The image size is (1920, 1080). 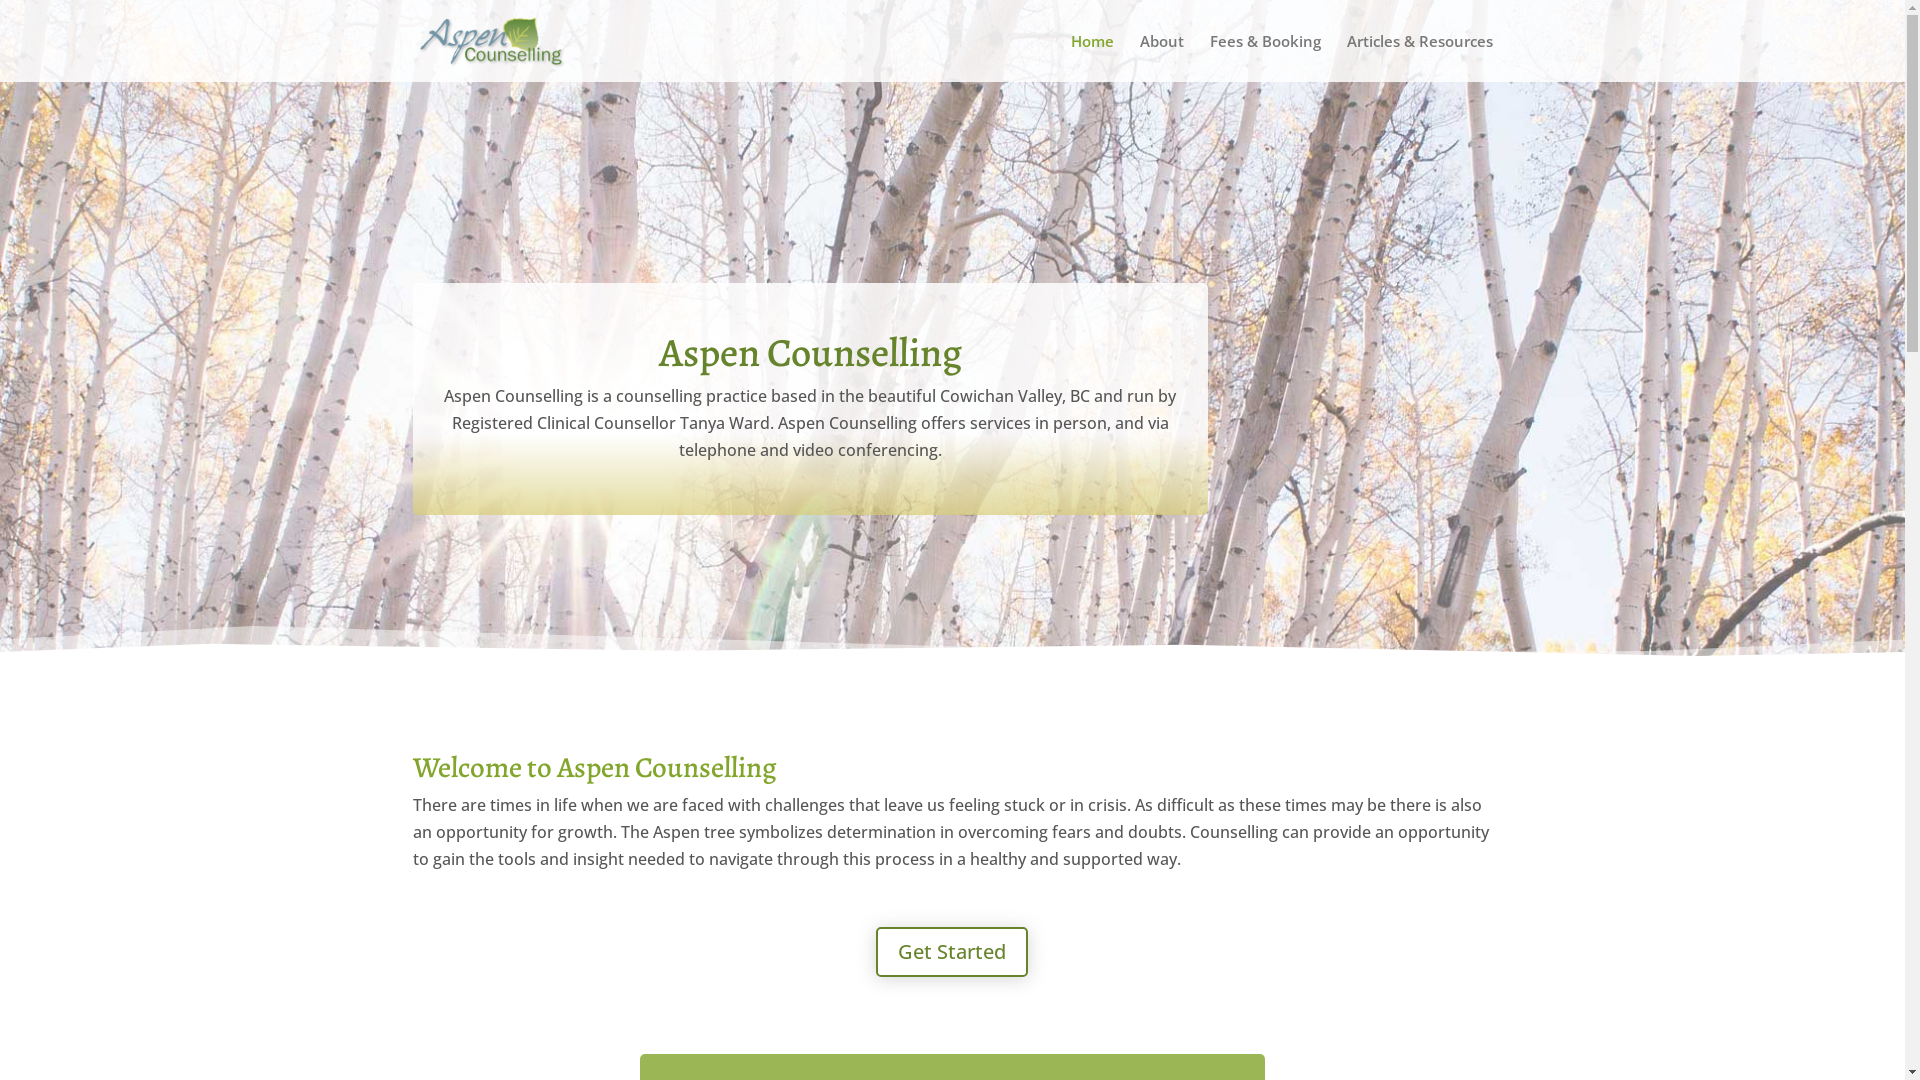 I want to click on Fees & Booking, so click(x=1266, y=58).